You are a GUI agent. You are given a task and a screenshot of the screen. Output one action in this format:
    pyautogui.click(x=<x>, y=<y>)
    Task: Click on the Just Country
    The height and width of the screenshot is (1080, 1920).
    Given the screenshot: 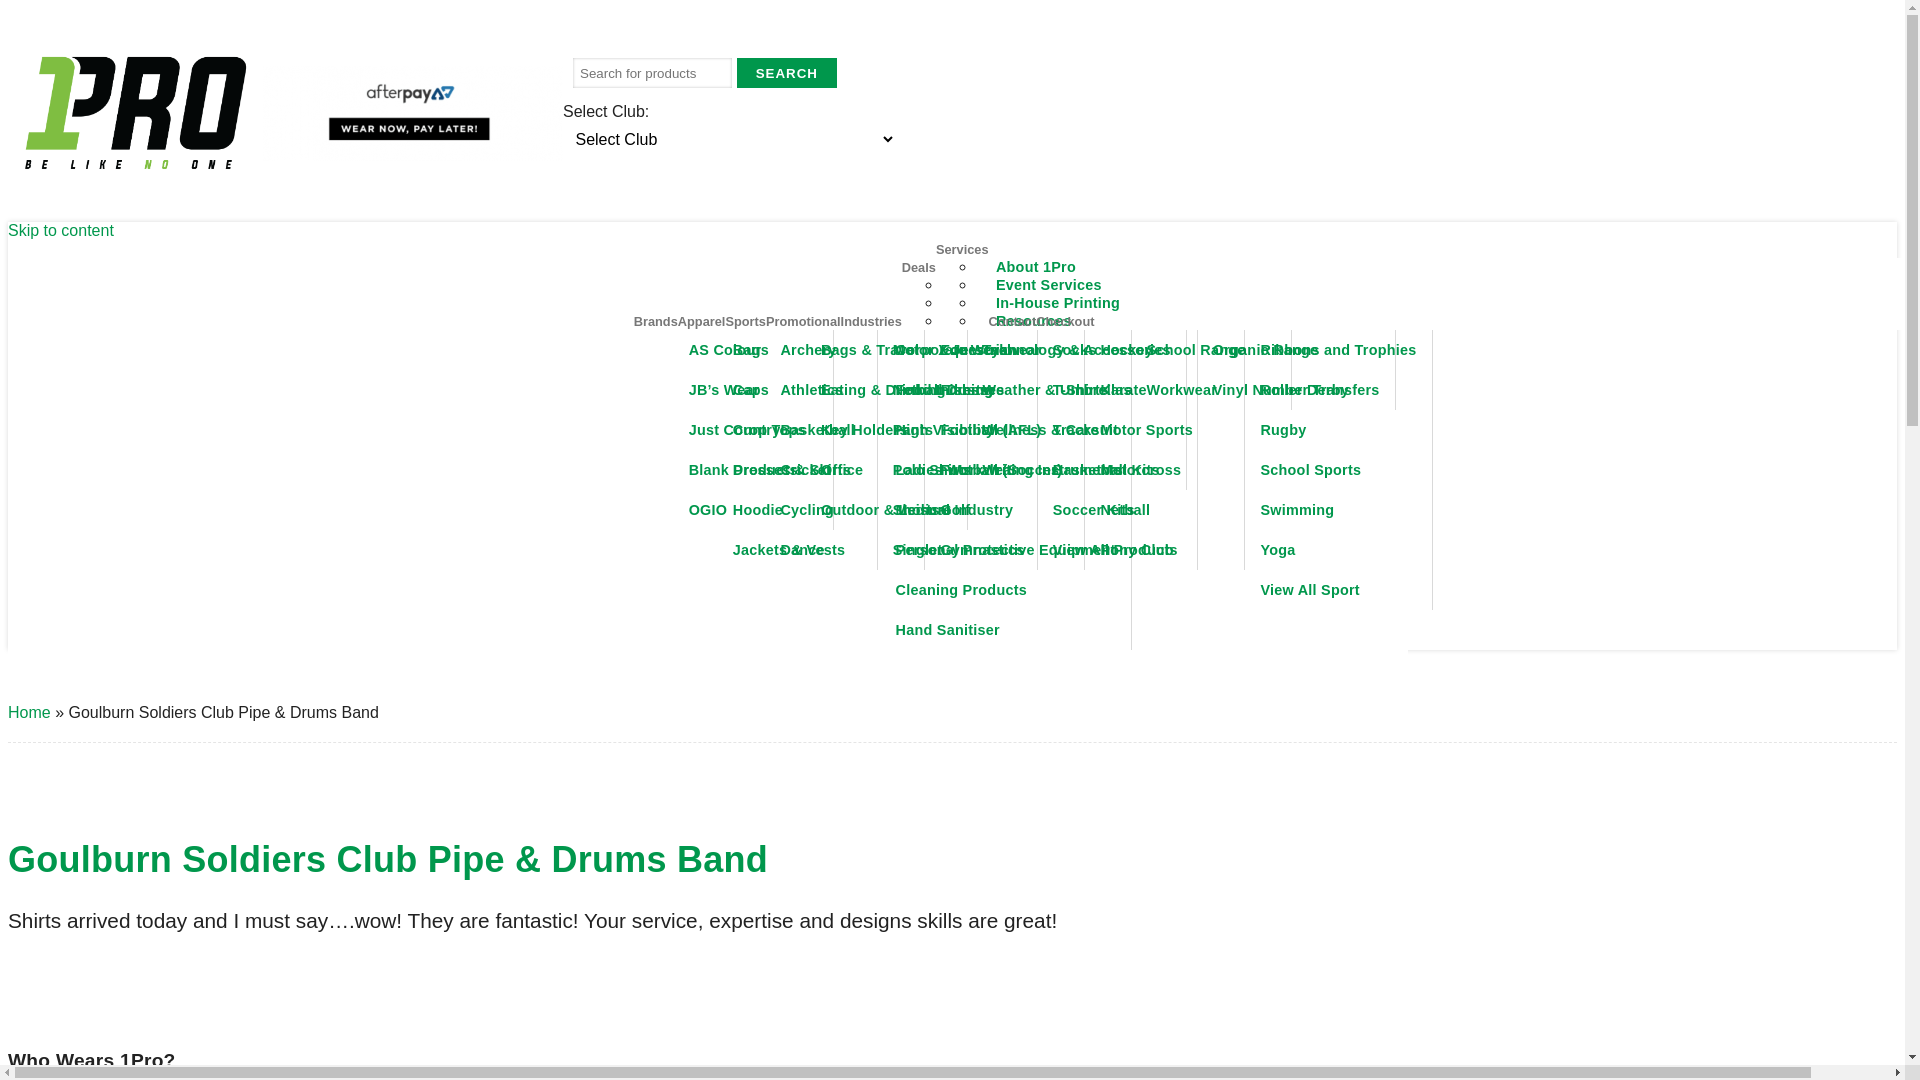 What is the action you would take?
    pyautogui.click(x=754, y=430)
    